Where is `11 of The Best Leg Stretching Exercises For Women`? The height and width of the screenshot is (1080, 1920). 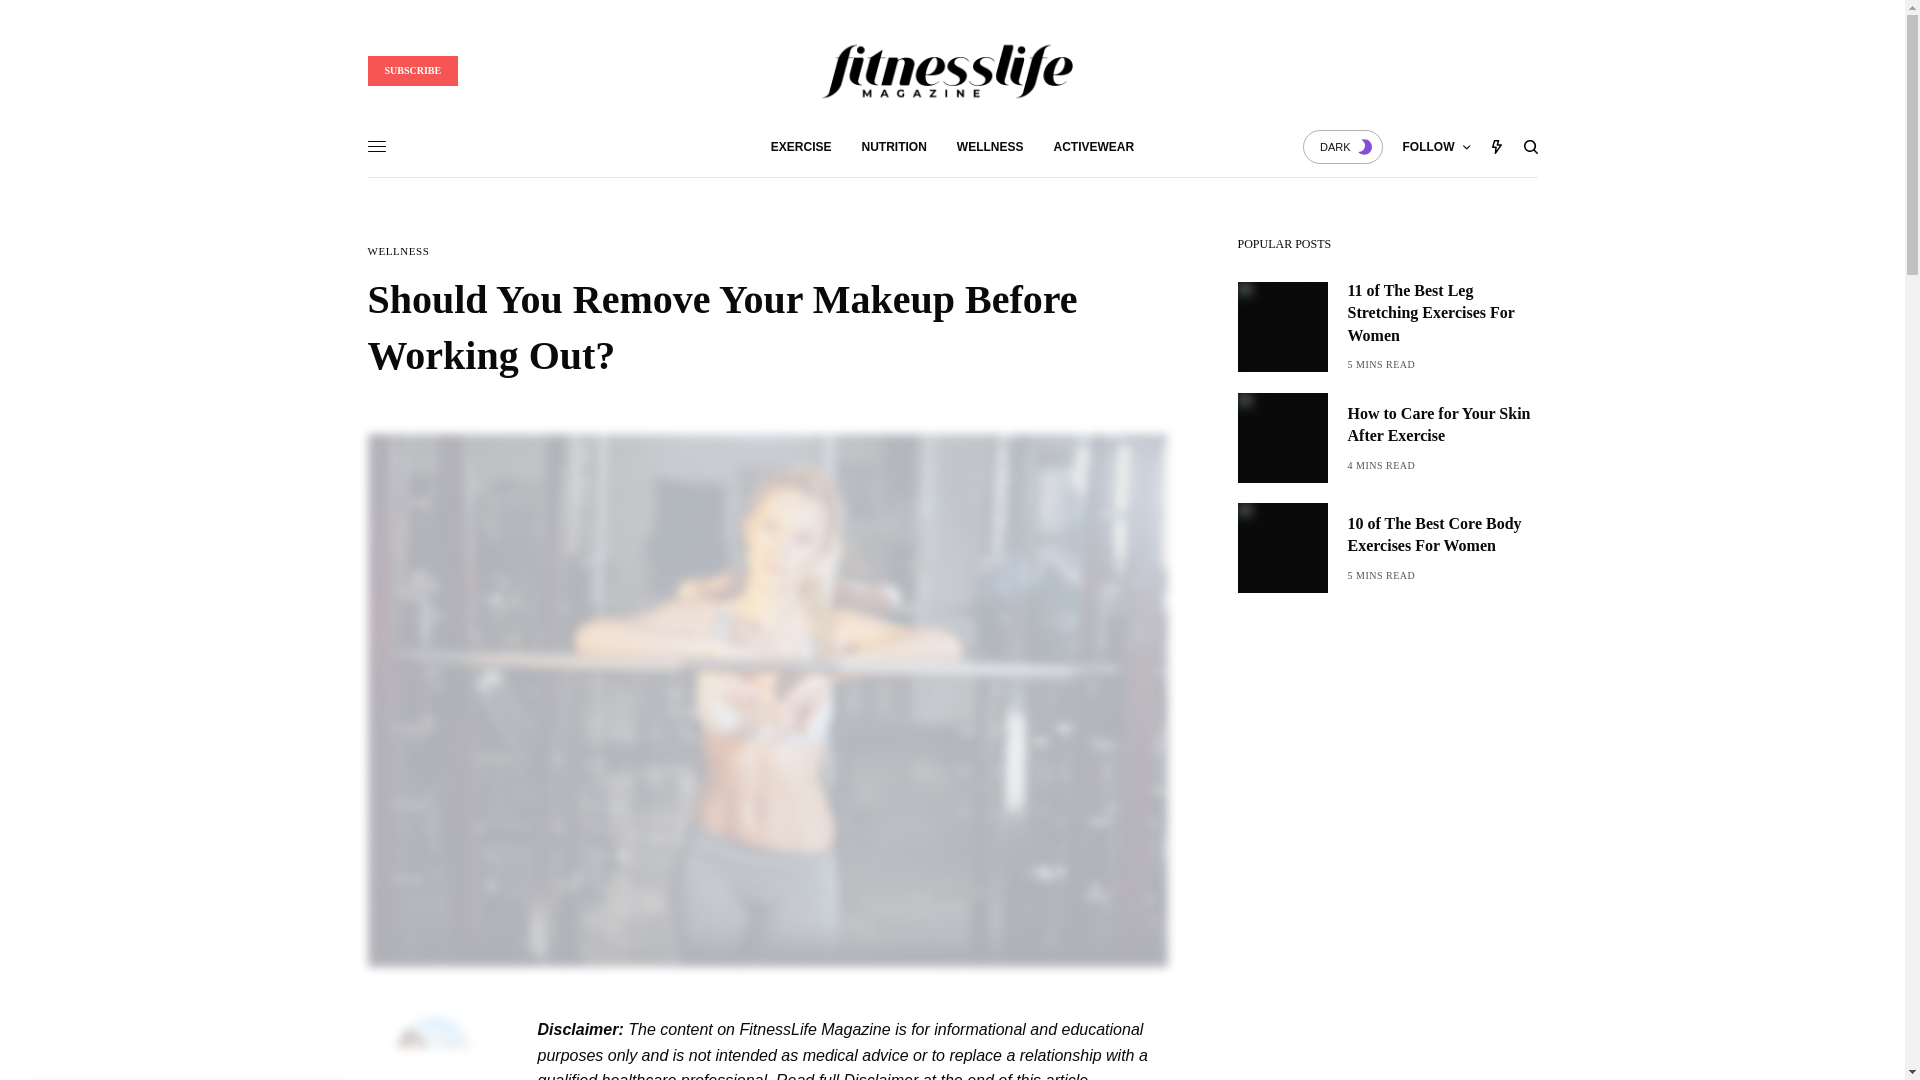
11 of The Best Leg Stretching Exercises For Women is located at coordinates (1442, 312).